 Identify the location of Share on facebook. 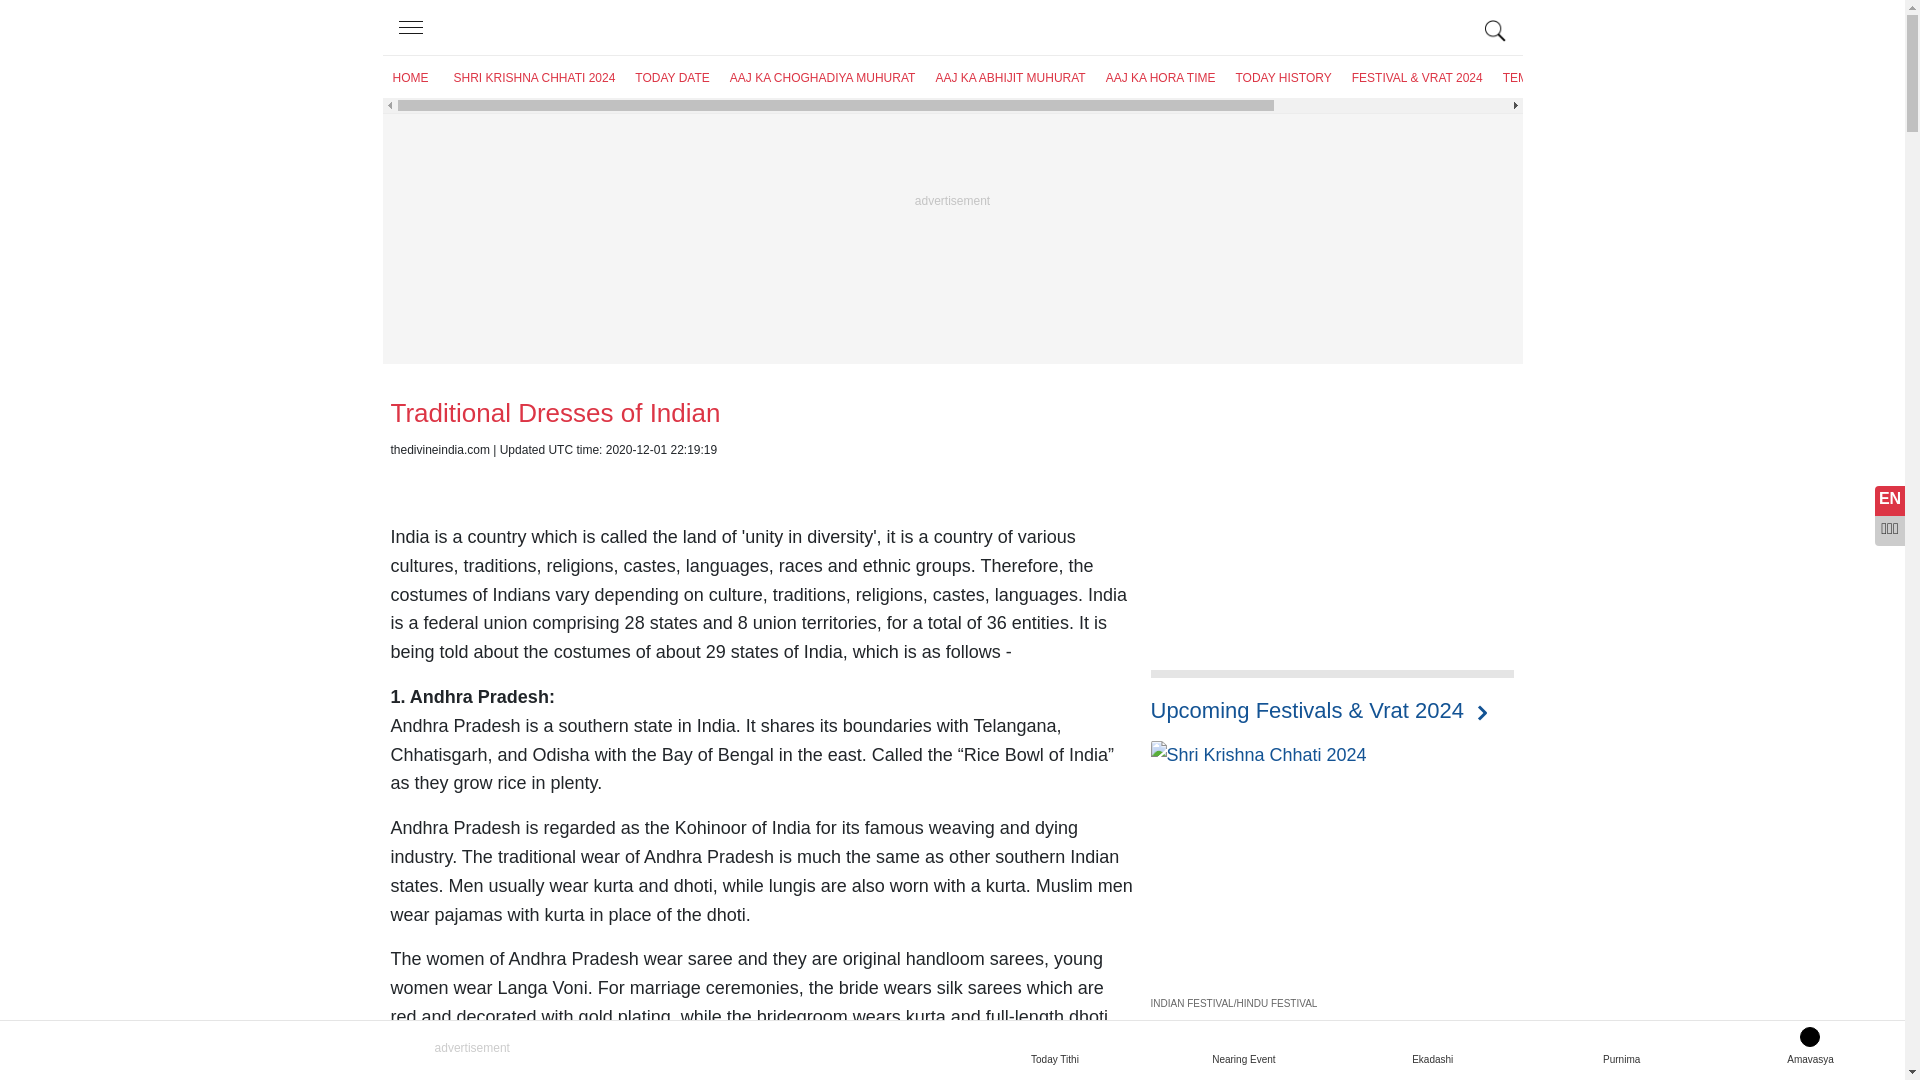
(404, 482).